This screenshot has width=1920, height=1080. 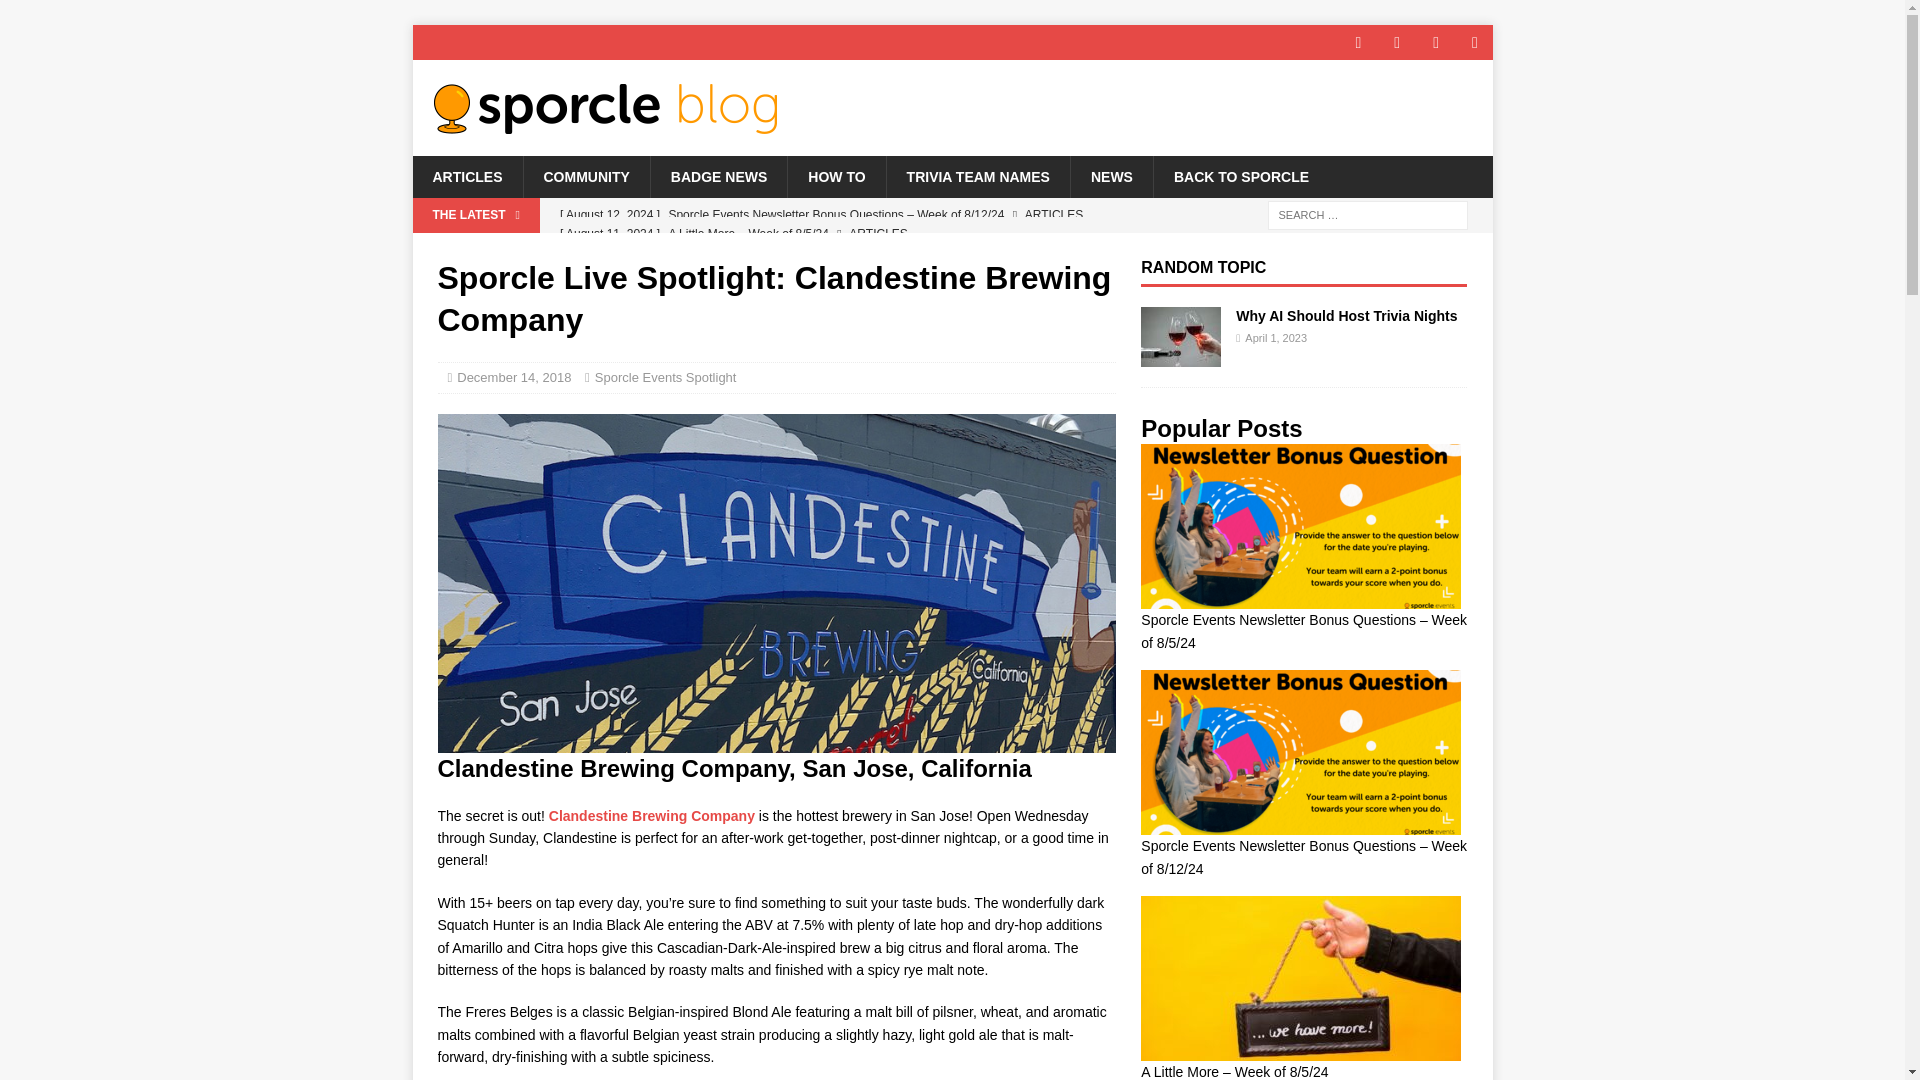 What do you see at coordinates (977, 176) in the screenshot?
I see `TRIVIA TEAM NAMES` at bounding box center [977, 176].